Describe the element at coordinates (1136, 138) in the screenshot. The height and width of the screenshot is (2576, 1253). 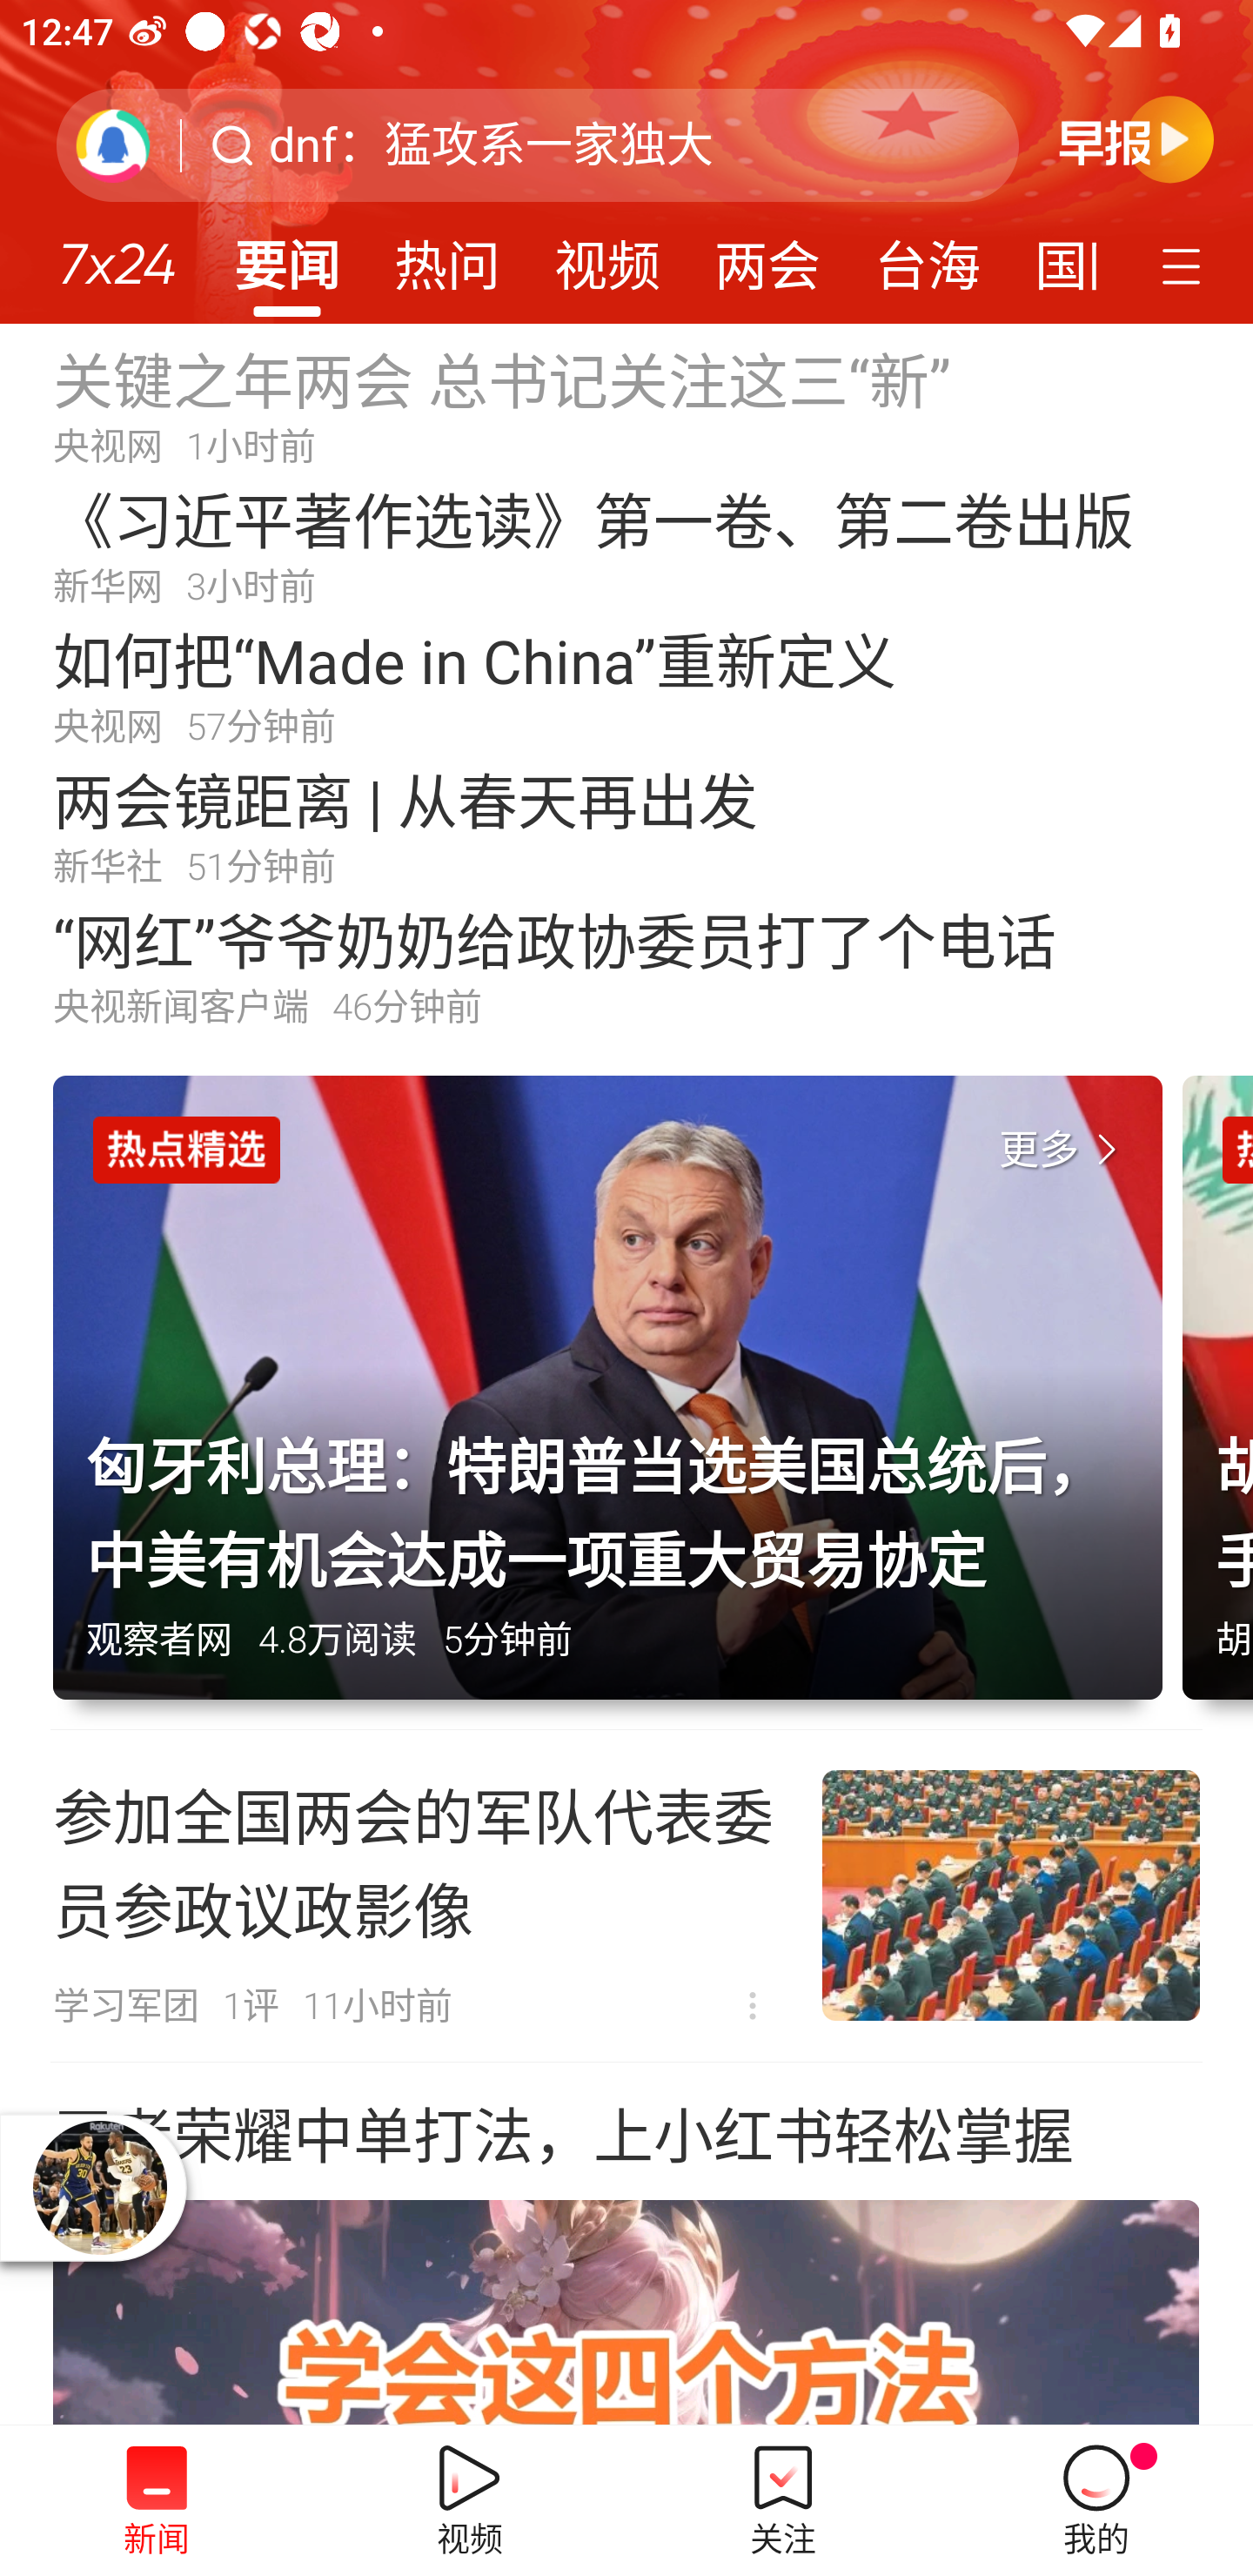
I see `早晚报` at that location.